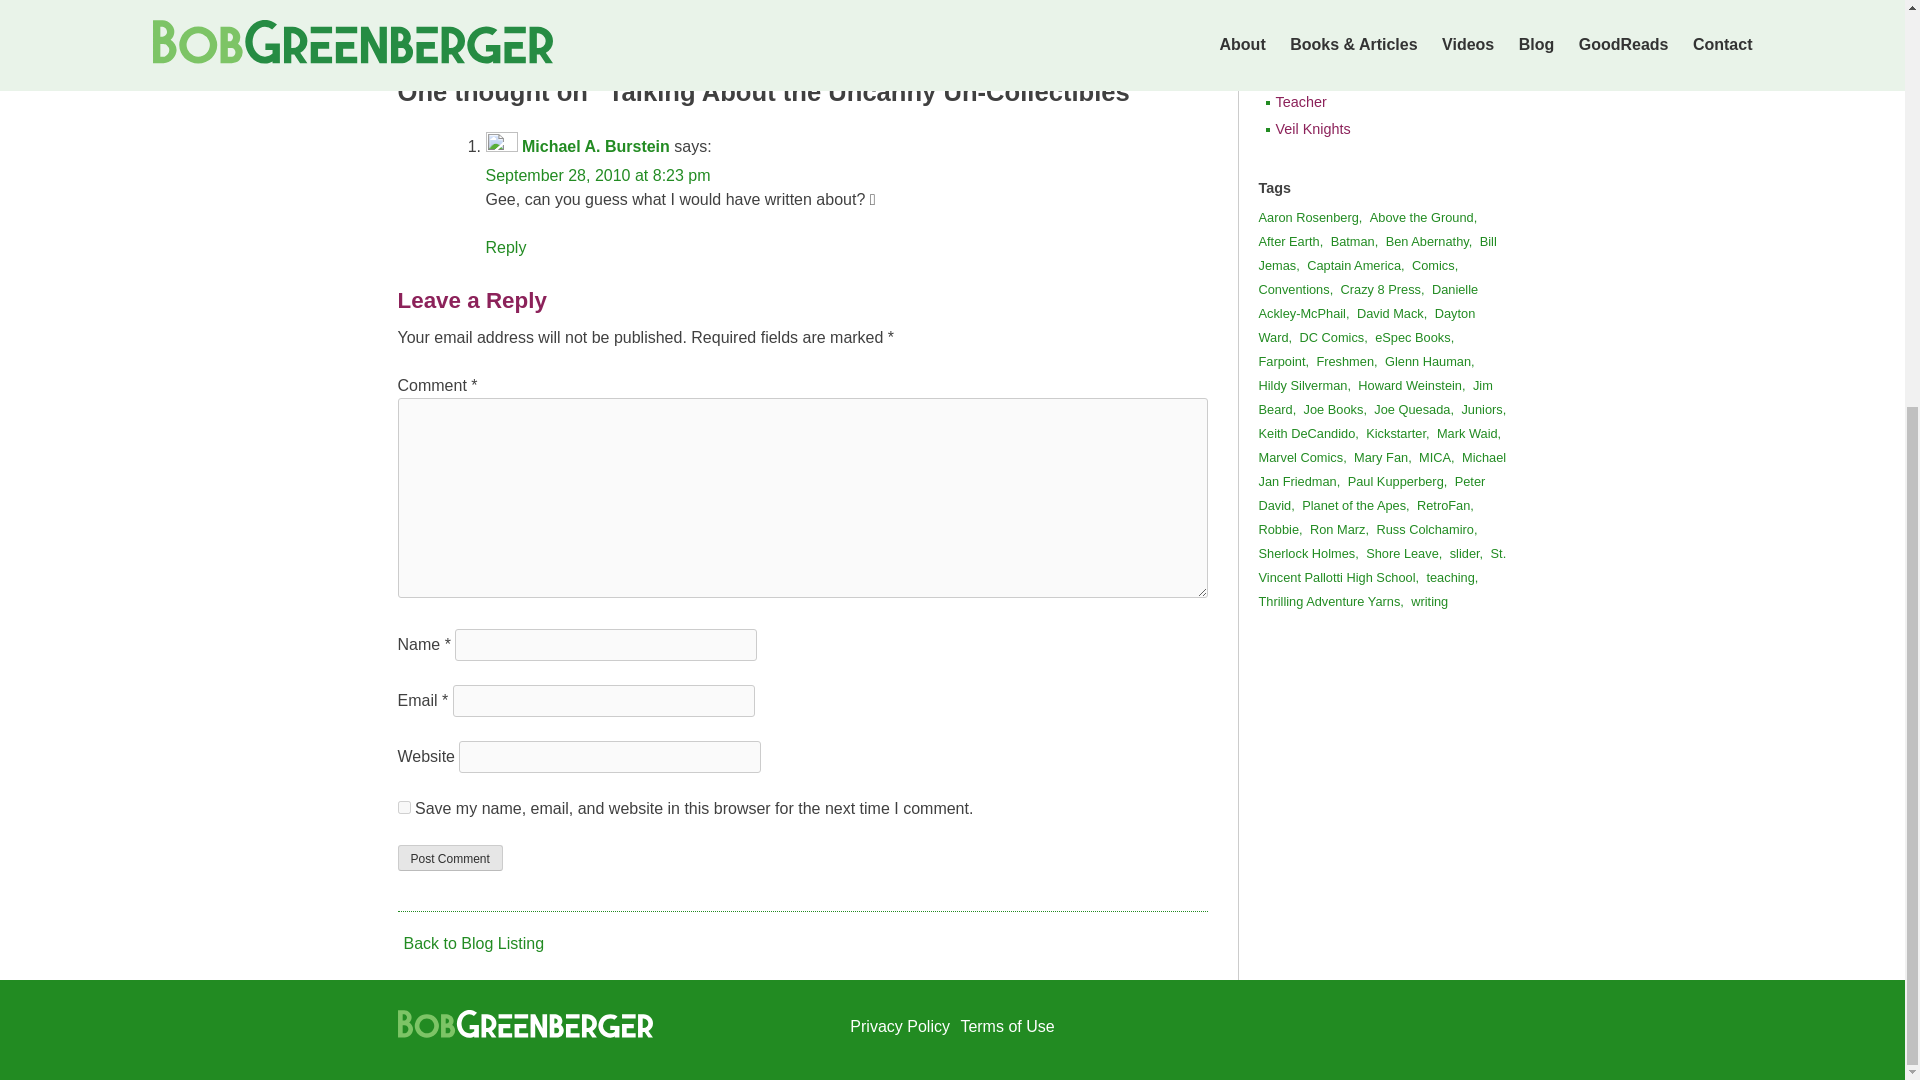 This screenshot has height=1080, width=1920. What do you see at coordinates (1377, 47) in the screenshot?
I see `Miscellaneous` at bounding box center [1377, 47].